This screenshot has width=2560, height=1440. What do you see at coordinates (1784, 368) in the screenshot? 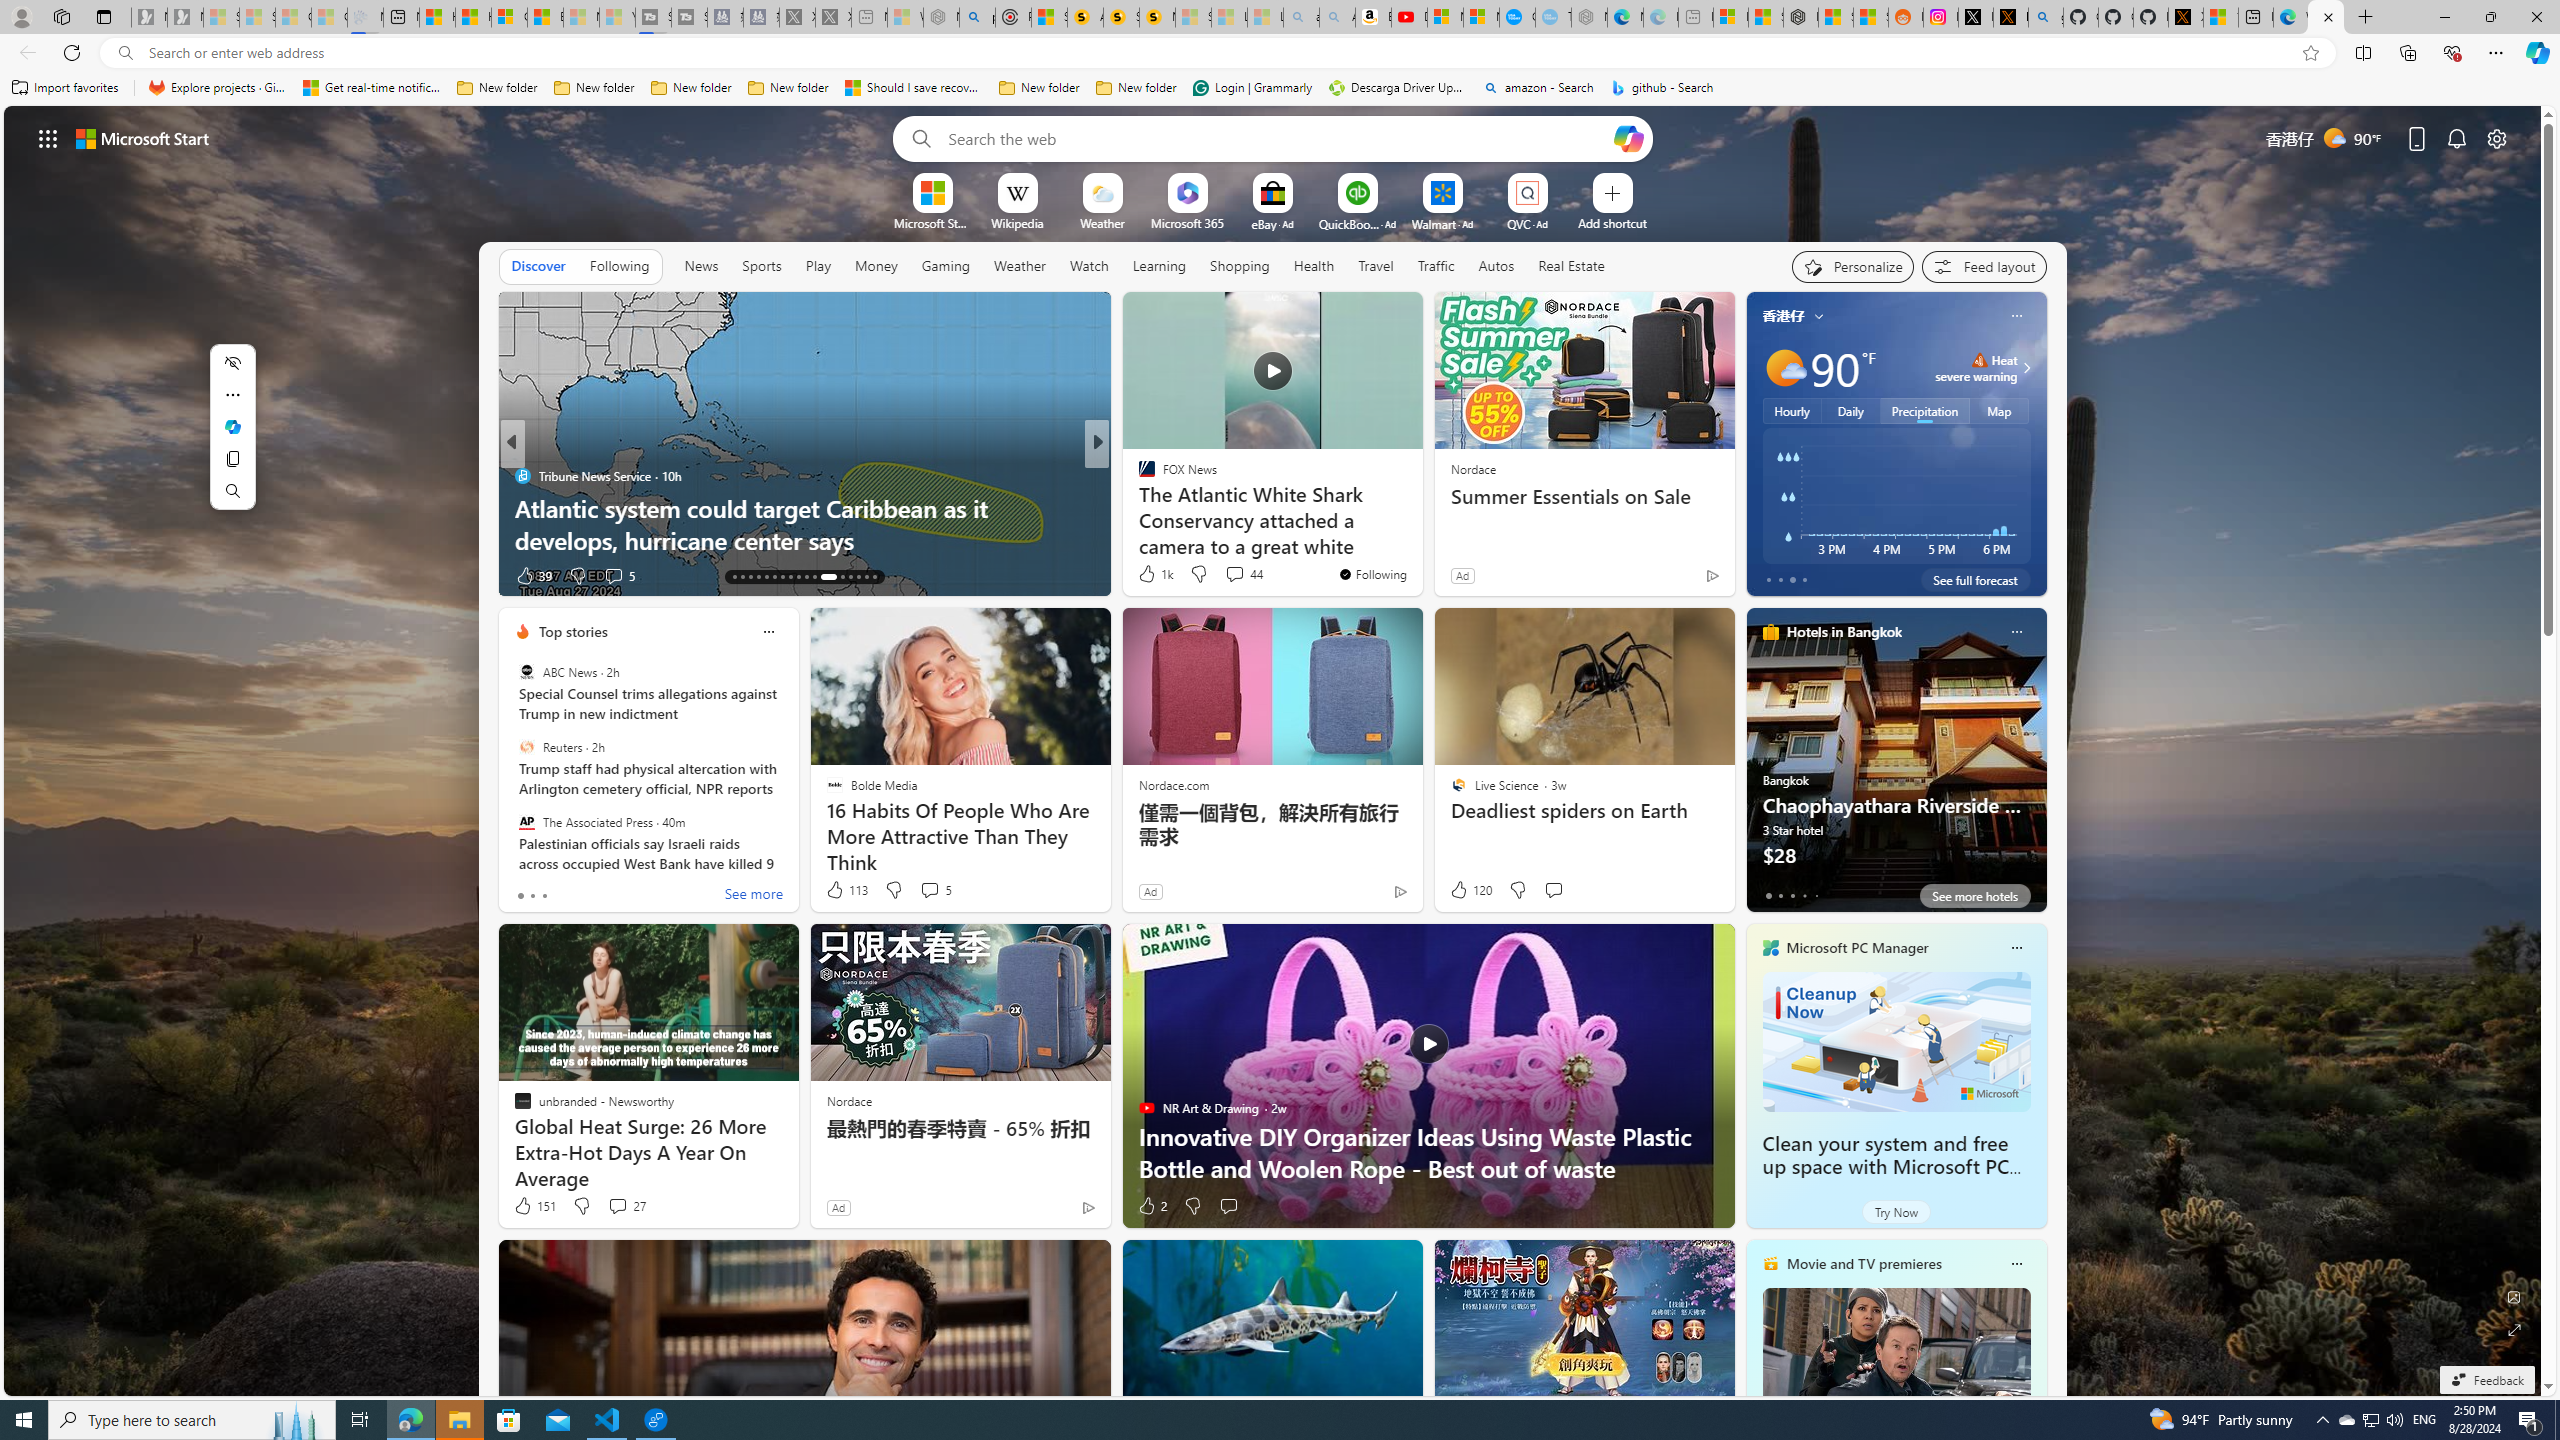
I see `Mostly sunny` at bounding box center [1784, 368].